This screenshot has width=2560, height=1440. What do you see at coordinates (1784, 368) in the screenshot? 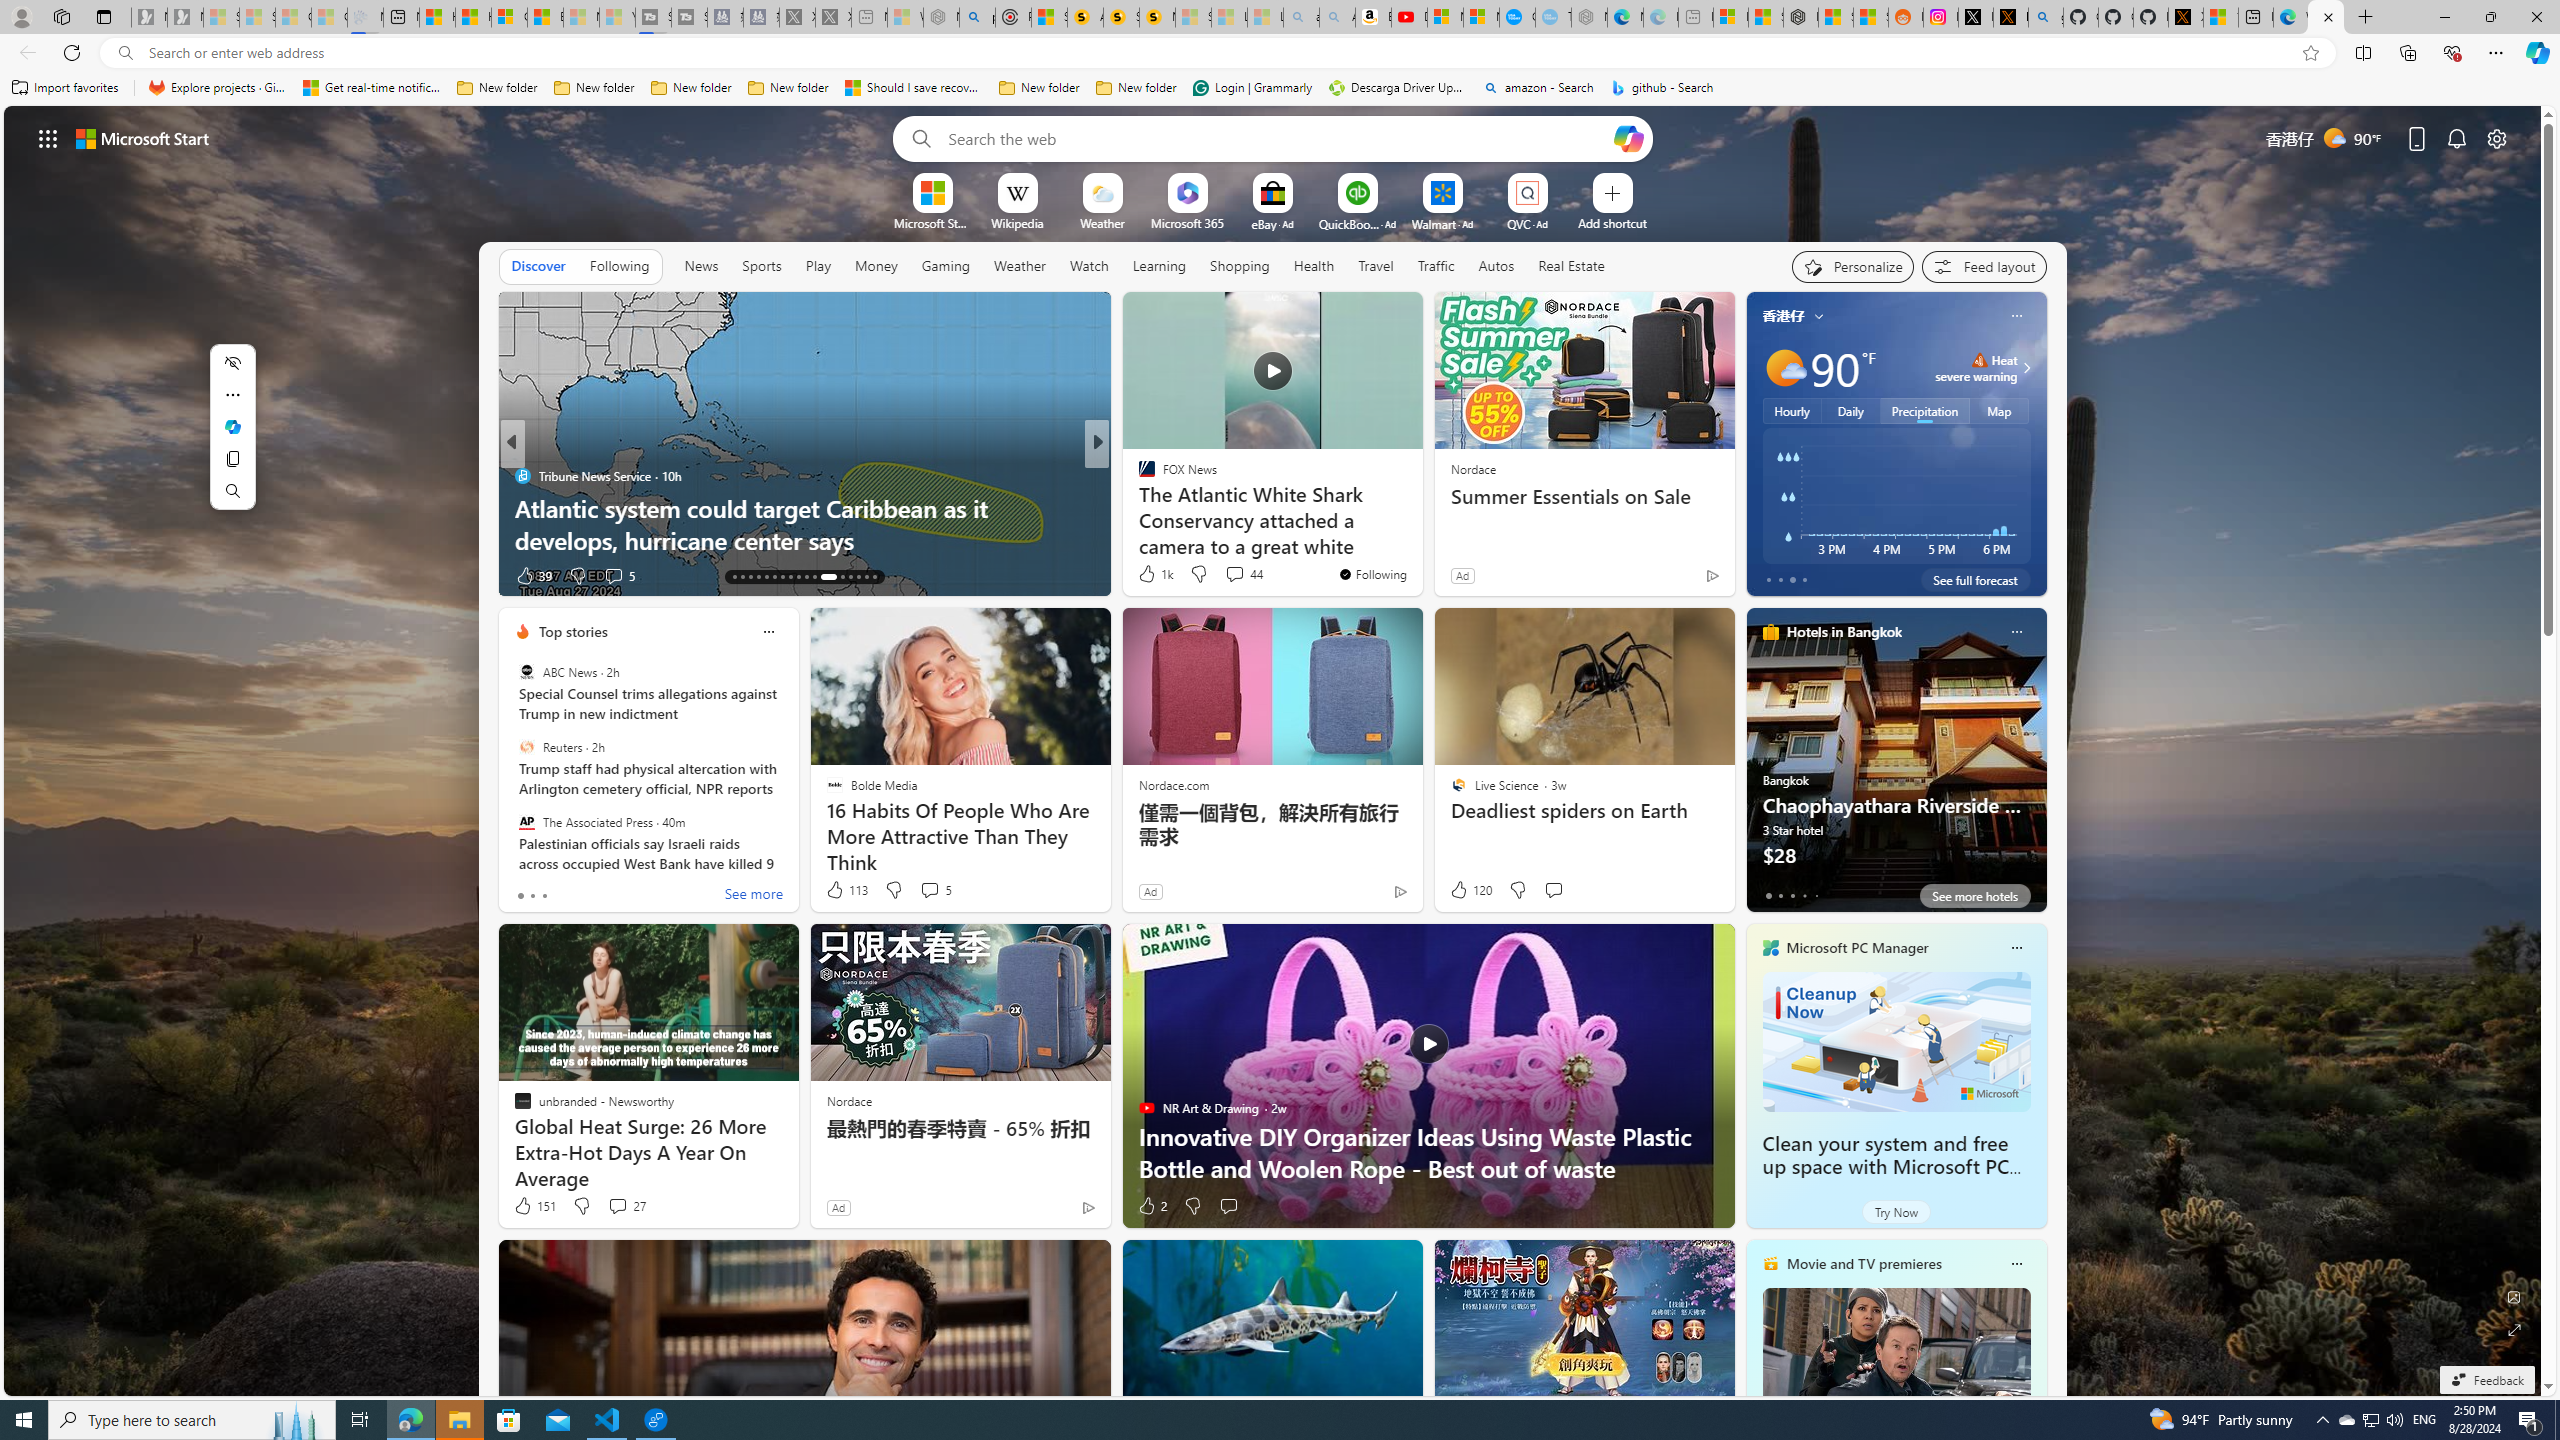
I see `Mostly sunny` at bounding box center [1784, 368].